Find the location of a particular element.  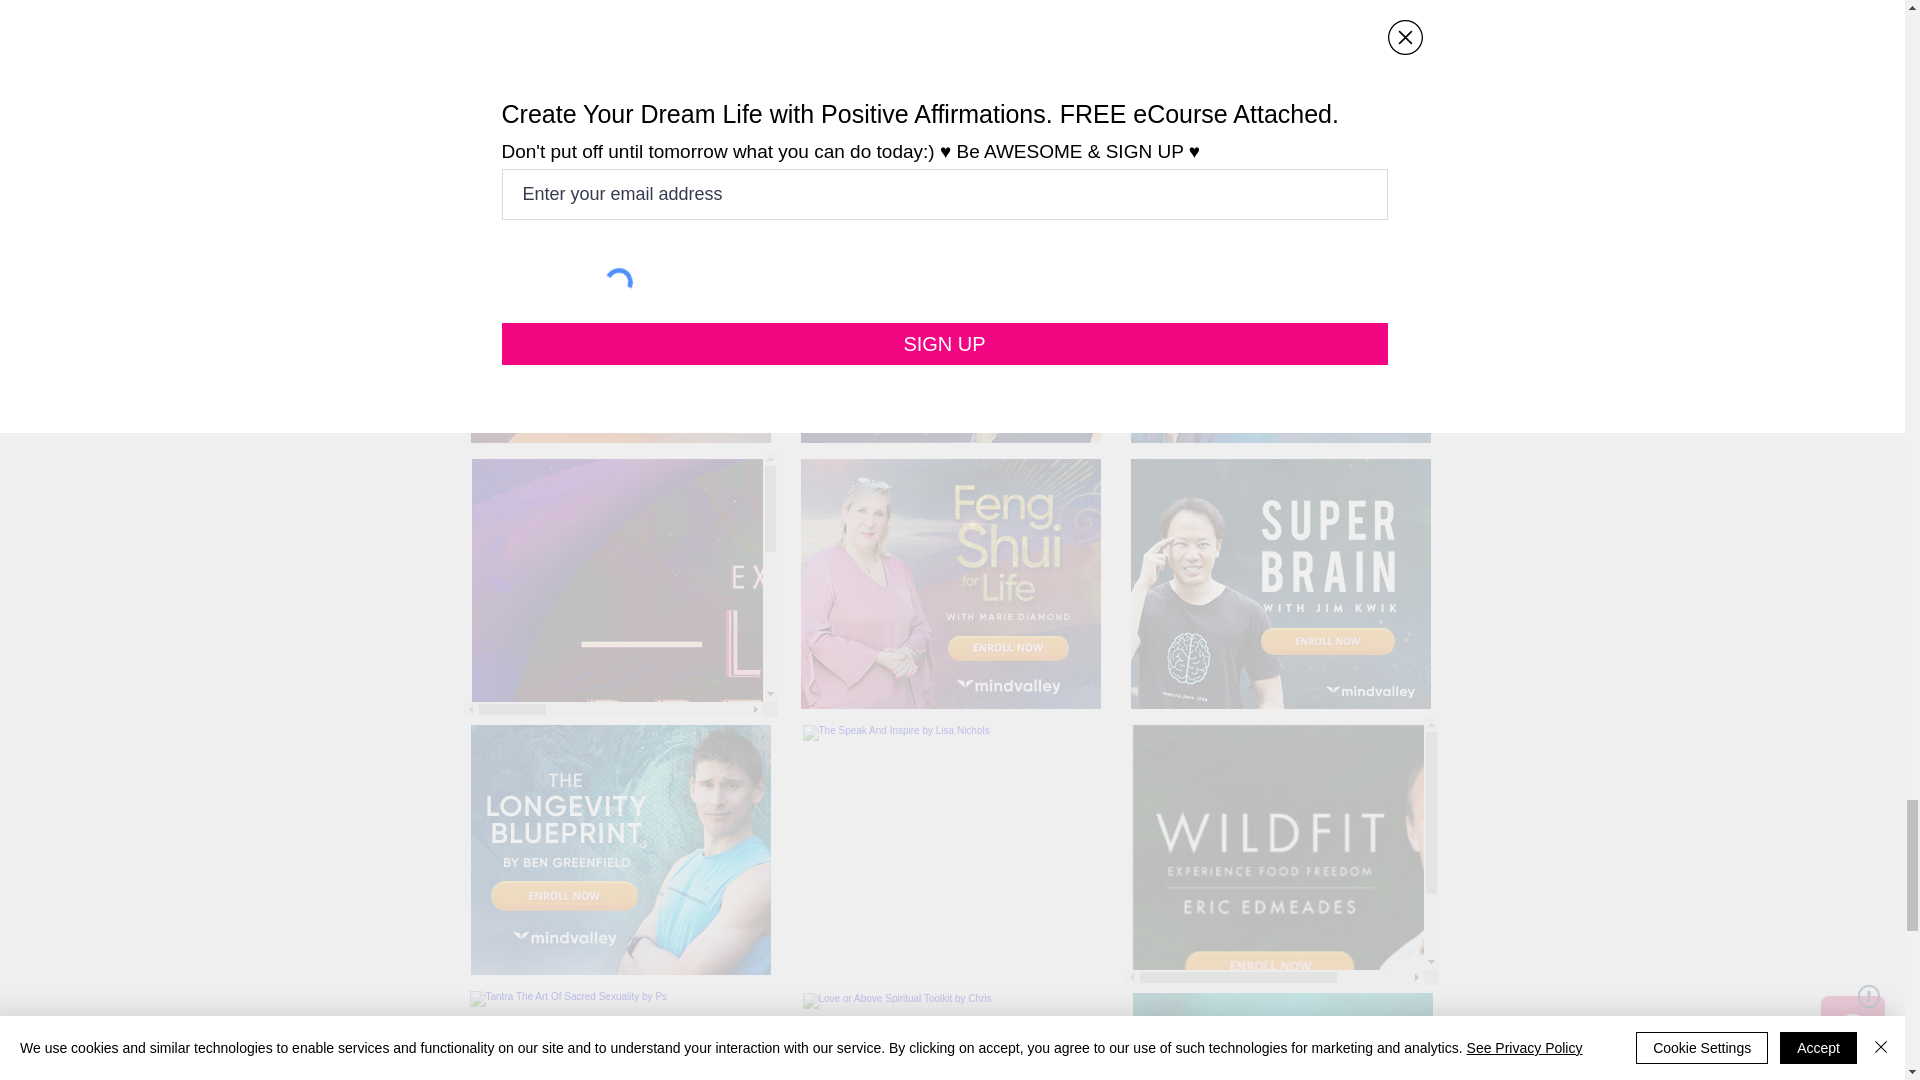

Embedded Content is located at coordinates (948, 584).